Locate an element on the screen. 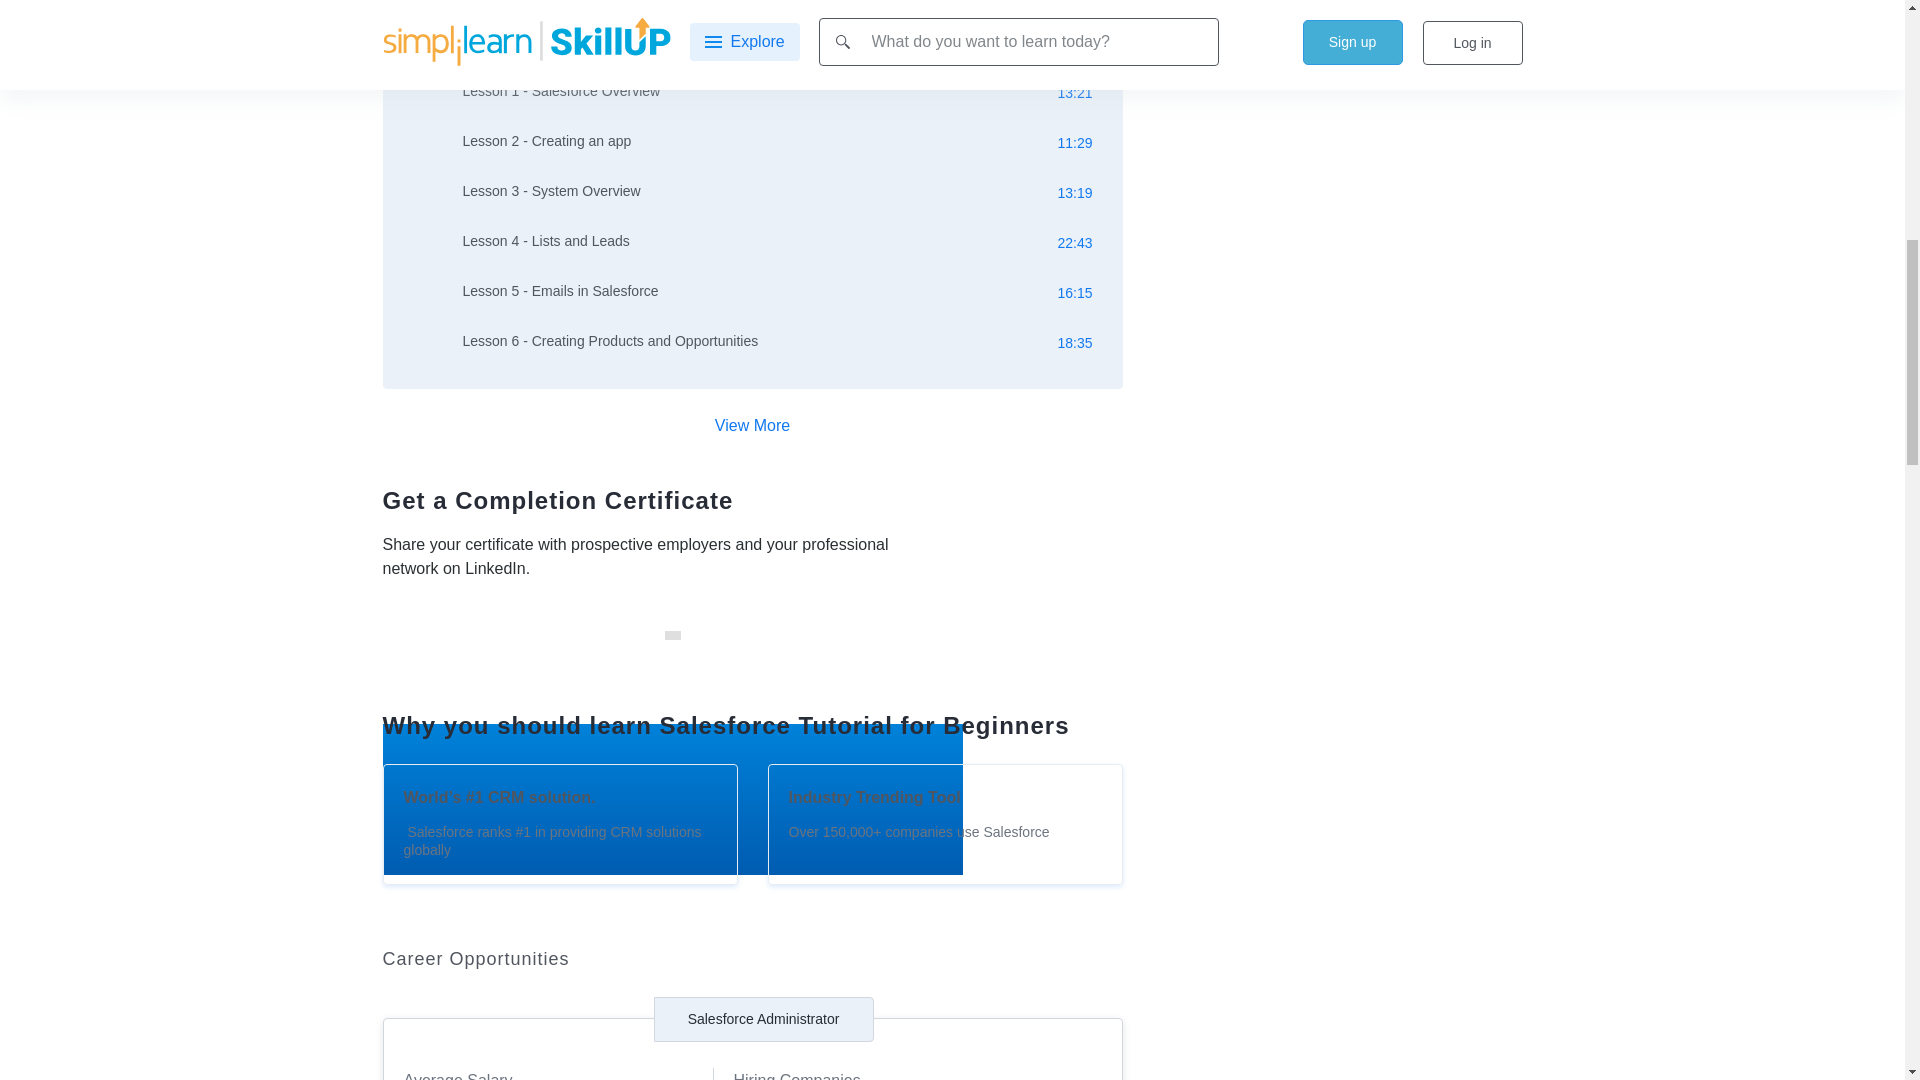 The width and height of the screenshot is (1920, 1080). View More is located at coordinates (752, 425).